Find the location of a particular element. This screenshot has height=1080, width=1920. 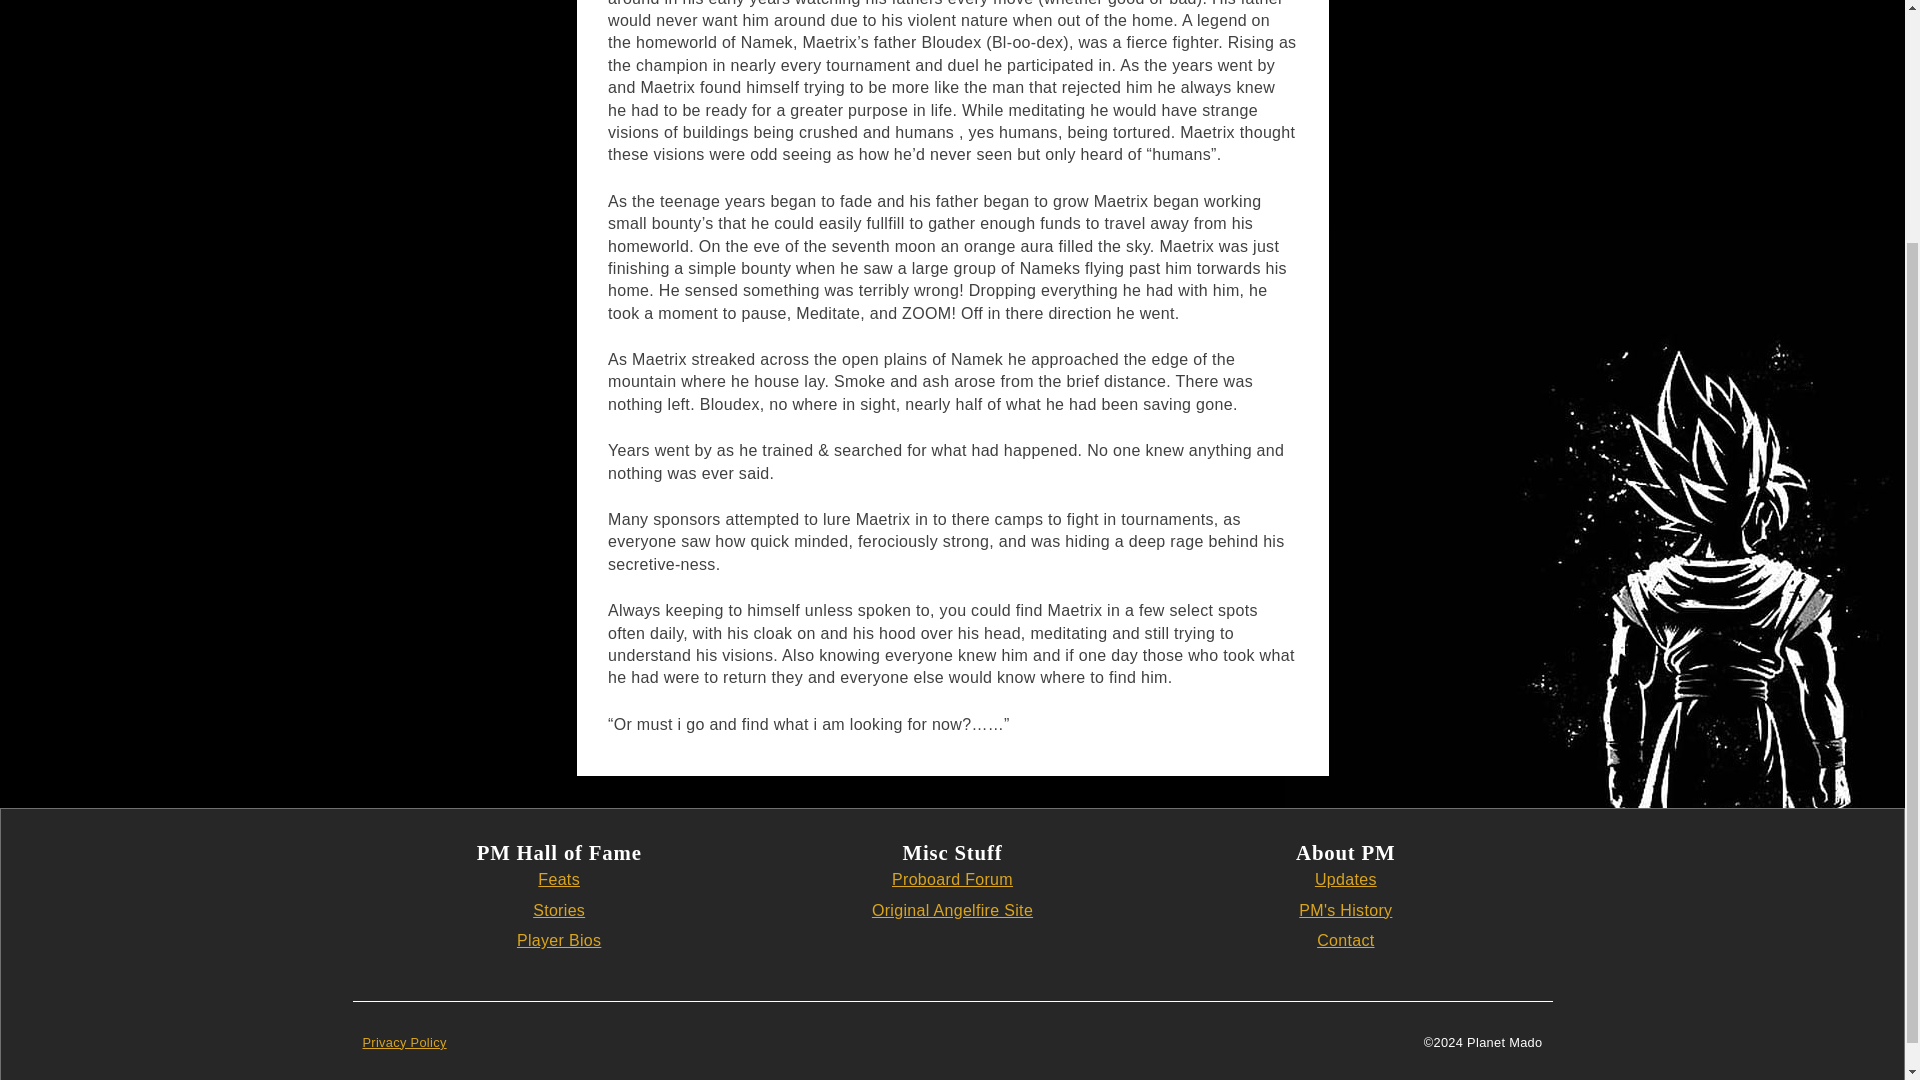

Contact is located at coordinates (1346, 940).